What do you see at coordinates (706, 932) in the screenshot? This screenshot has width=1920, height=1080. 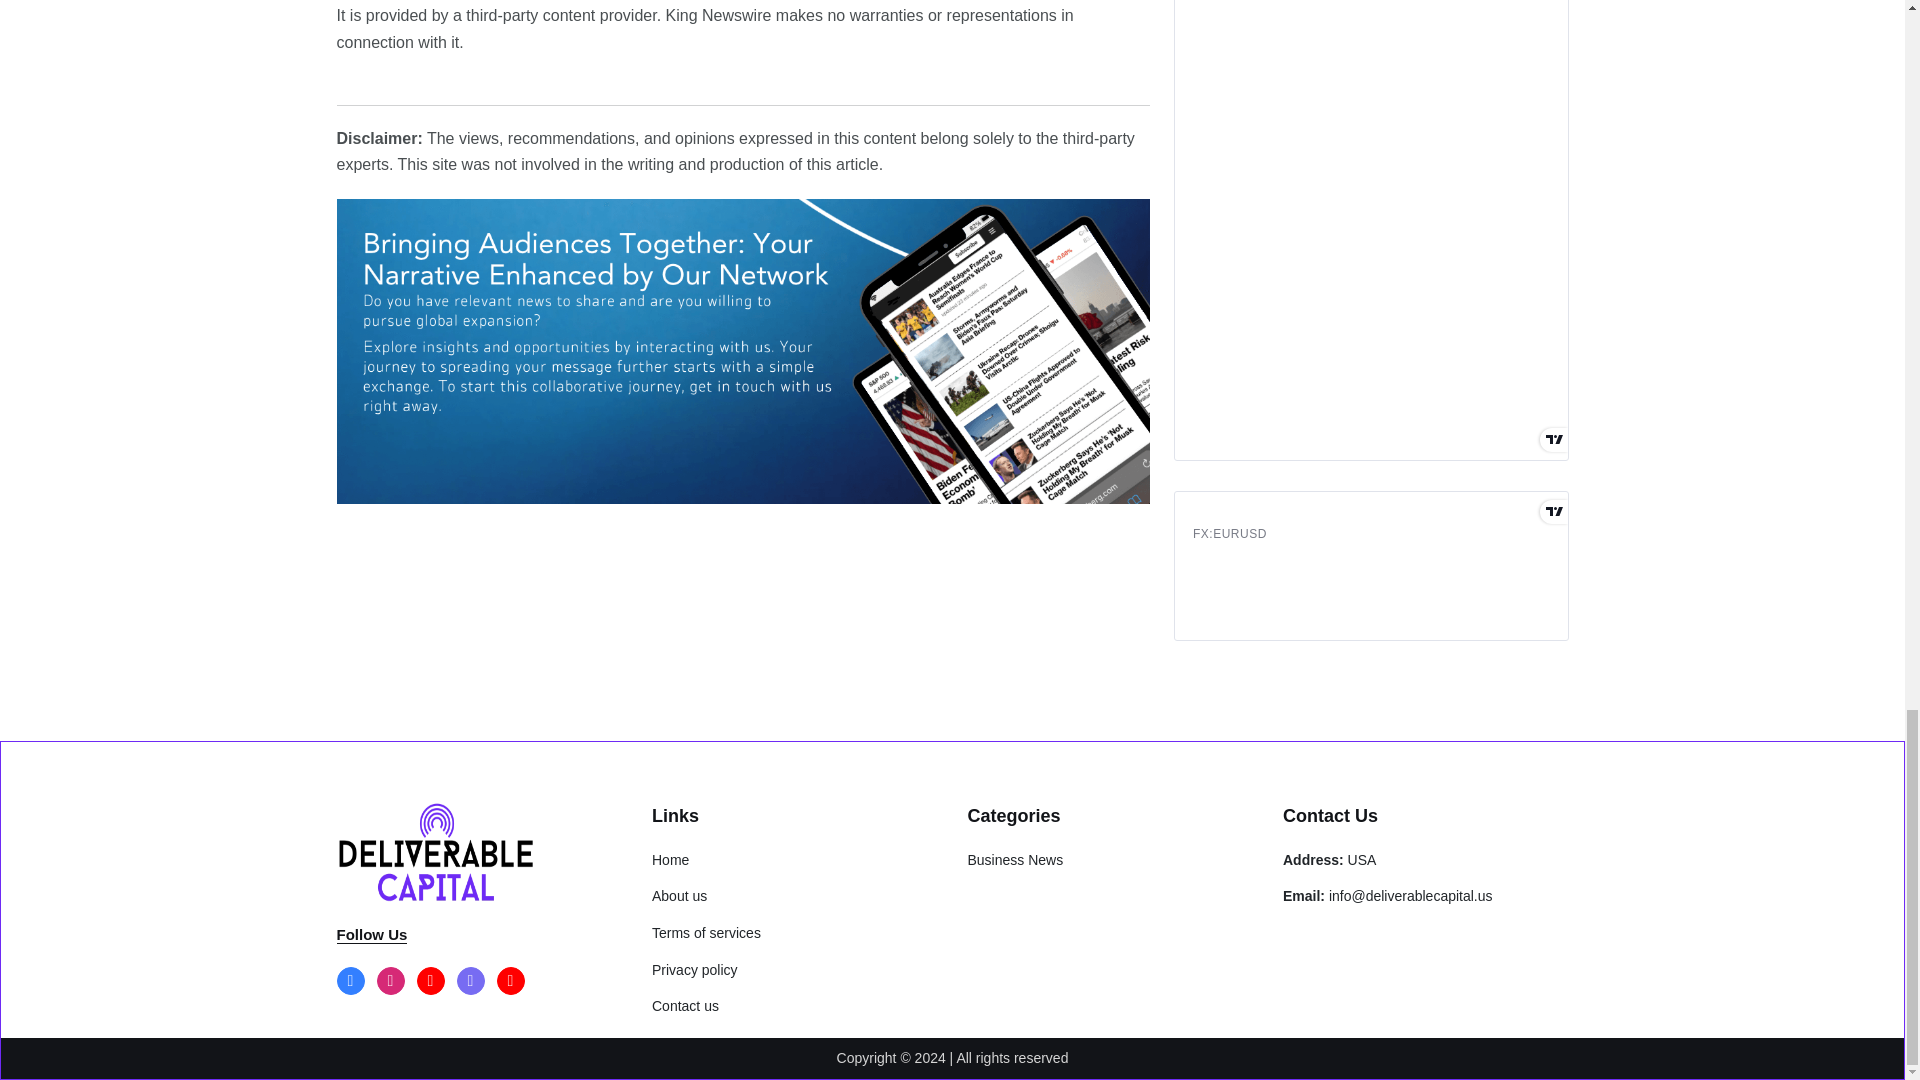 I see `Terms of services` at bounding box center [706, 932].